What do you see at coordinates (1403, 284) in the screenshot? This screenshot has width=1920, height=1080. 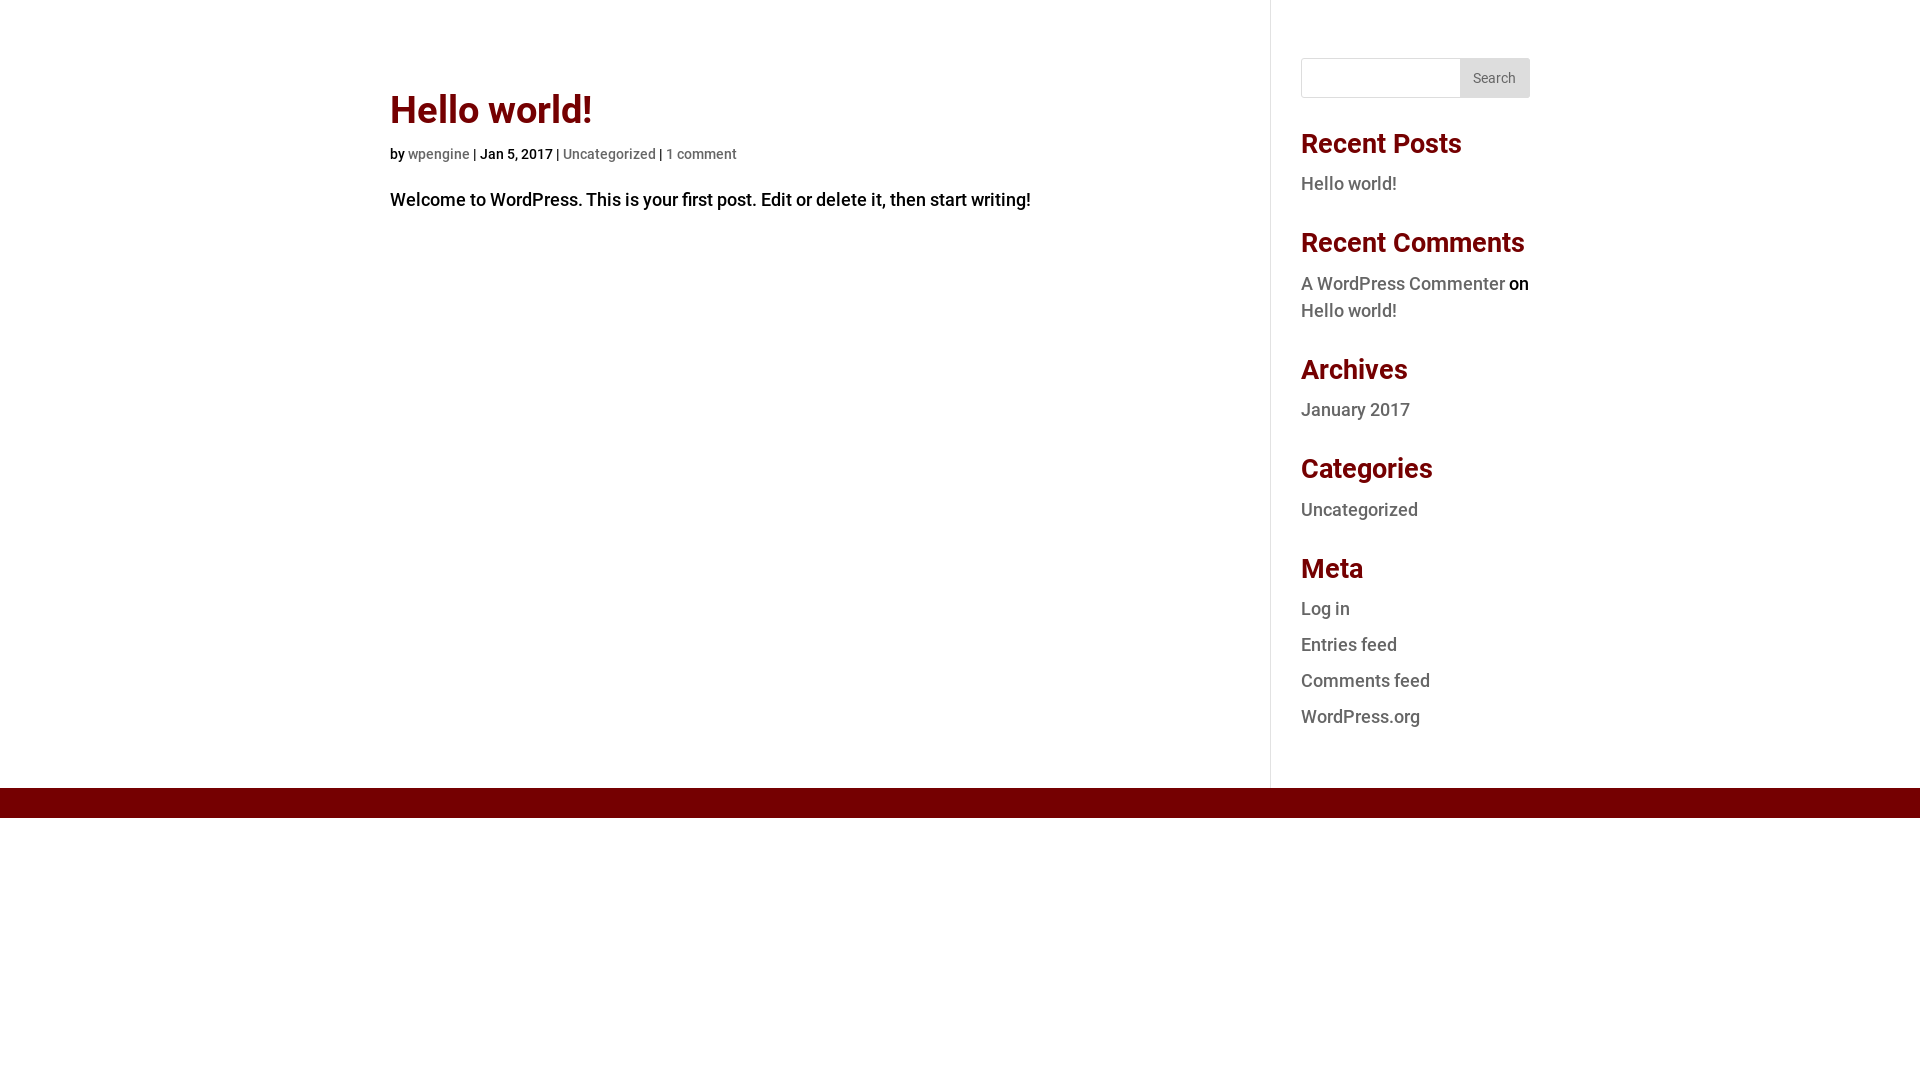 I see `A WordPress Commenter` at bounding box center [1403, 284].